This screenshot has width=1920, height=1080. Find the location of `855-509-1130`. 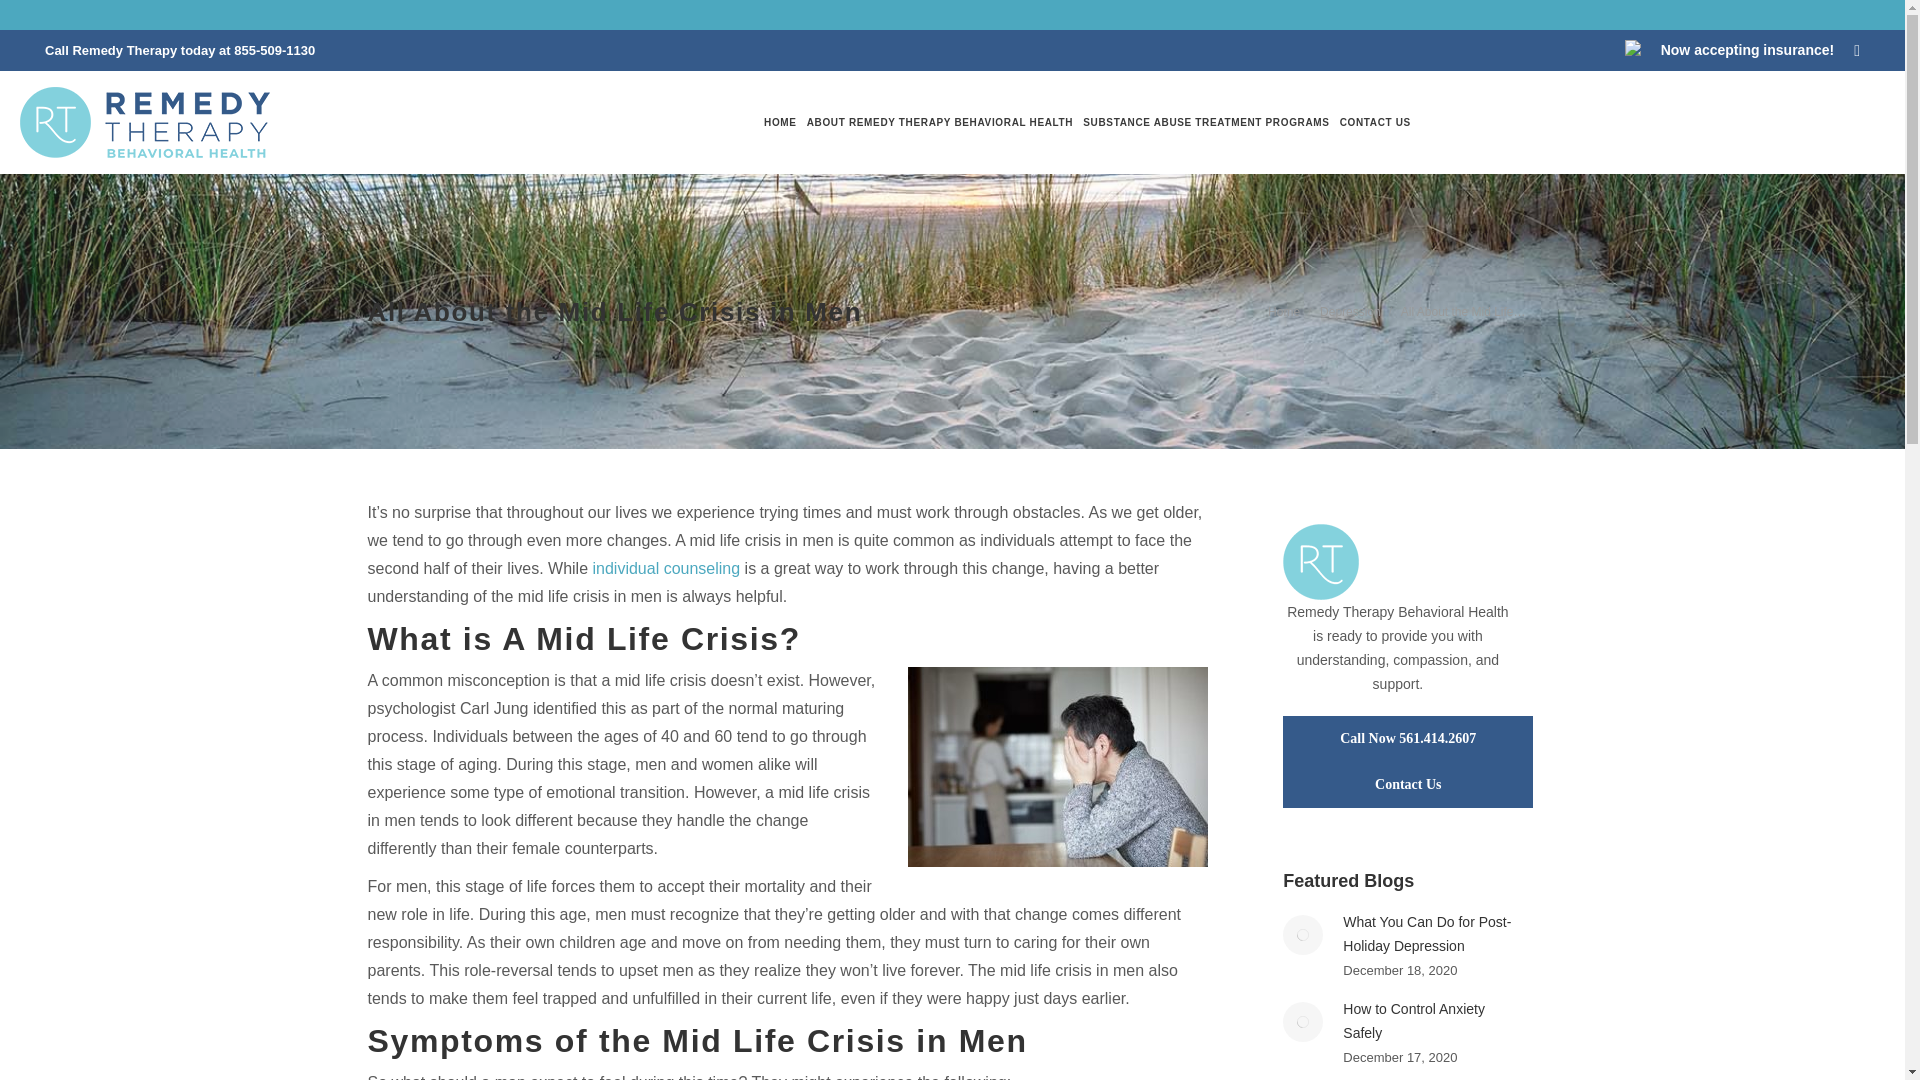

855-509-1130 is located at coordinates (274, 50).